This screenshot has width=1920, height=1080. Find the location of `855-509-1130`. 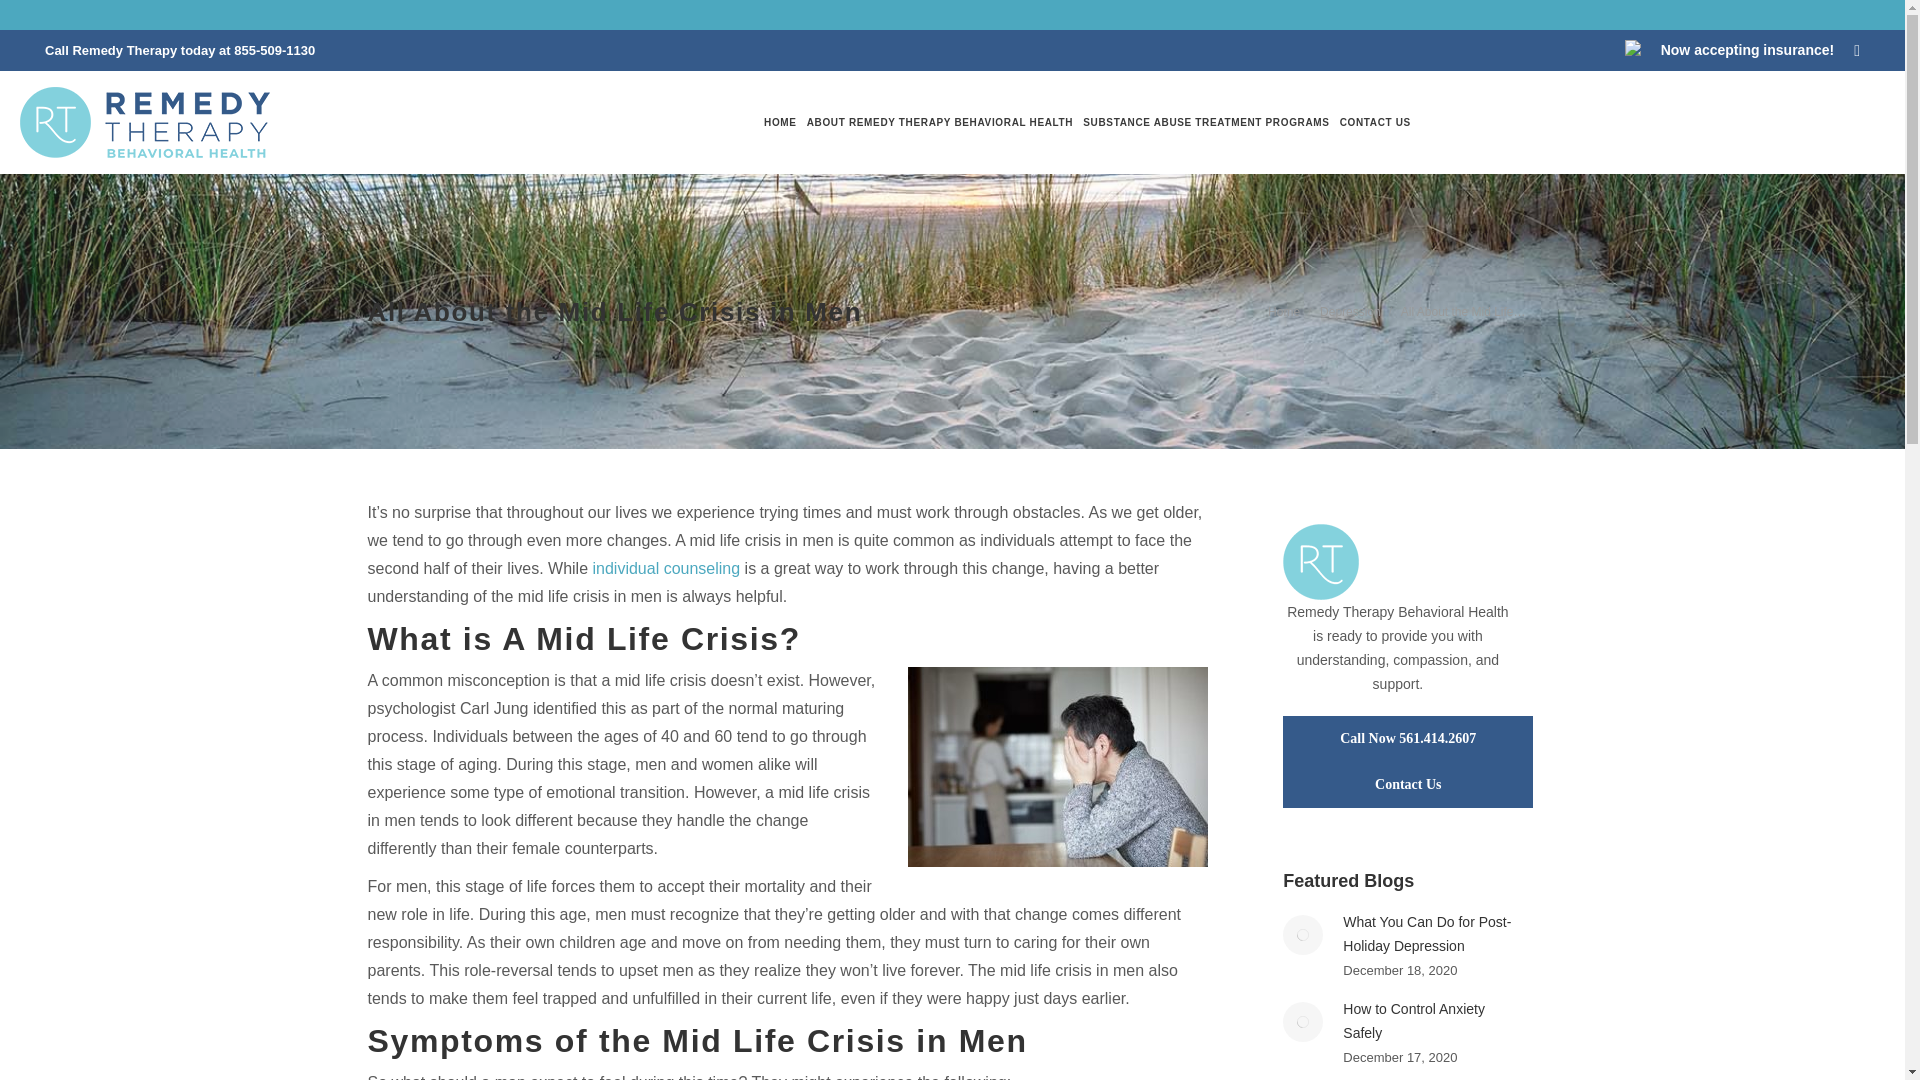

855-509-1130 is located at coordinates (274, 50).